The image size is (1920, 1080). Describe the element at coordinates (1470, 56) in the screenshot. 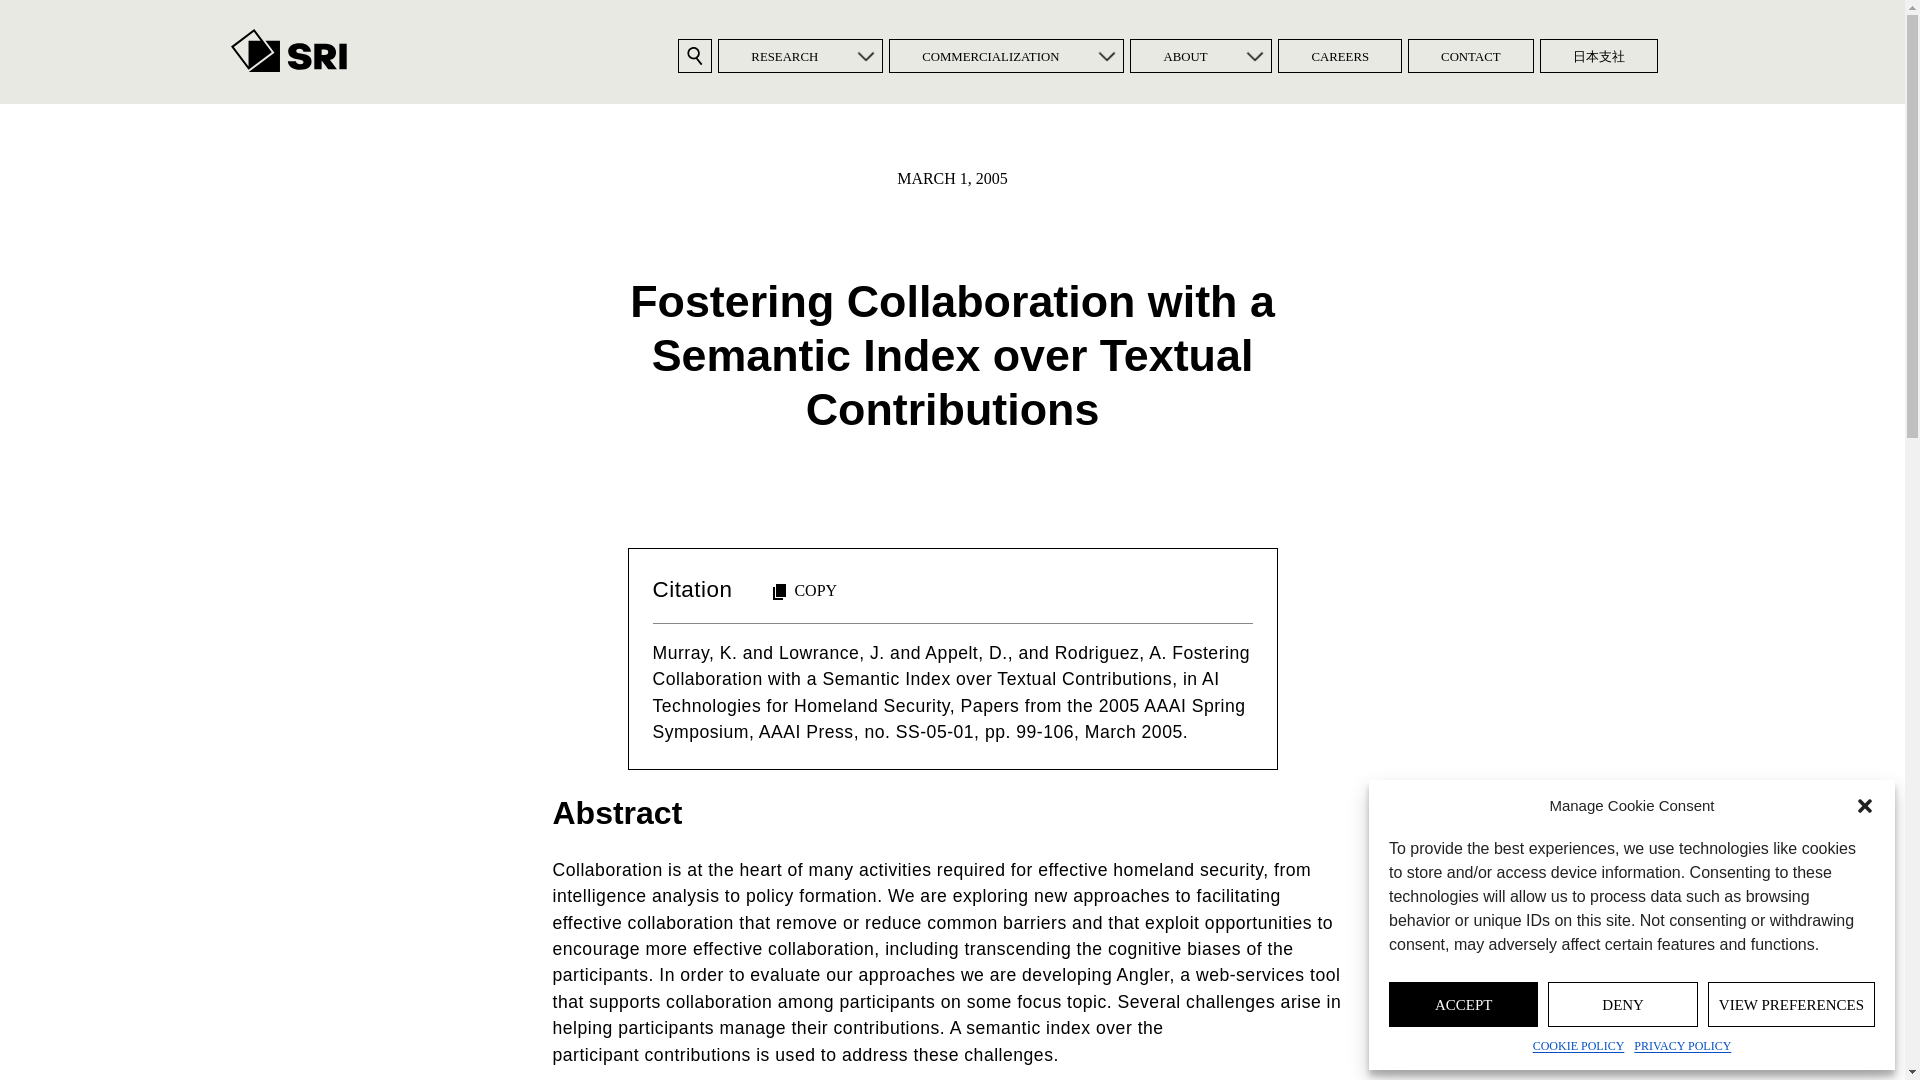

I see `CONTACT` at that location.